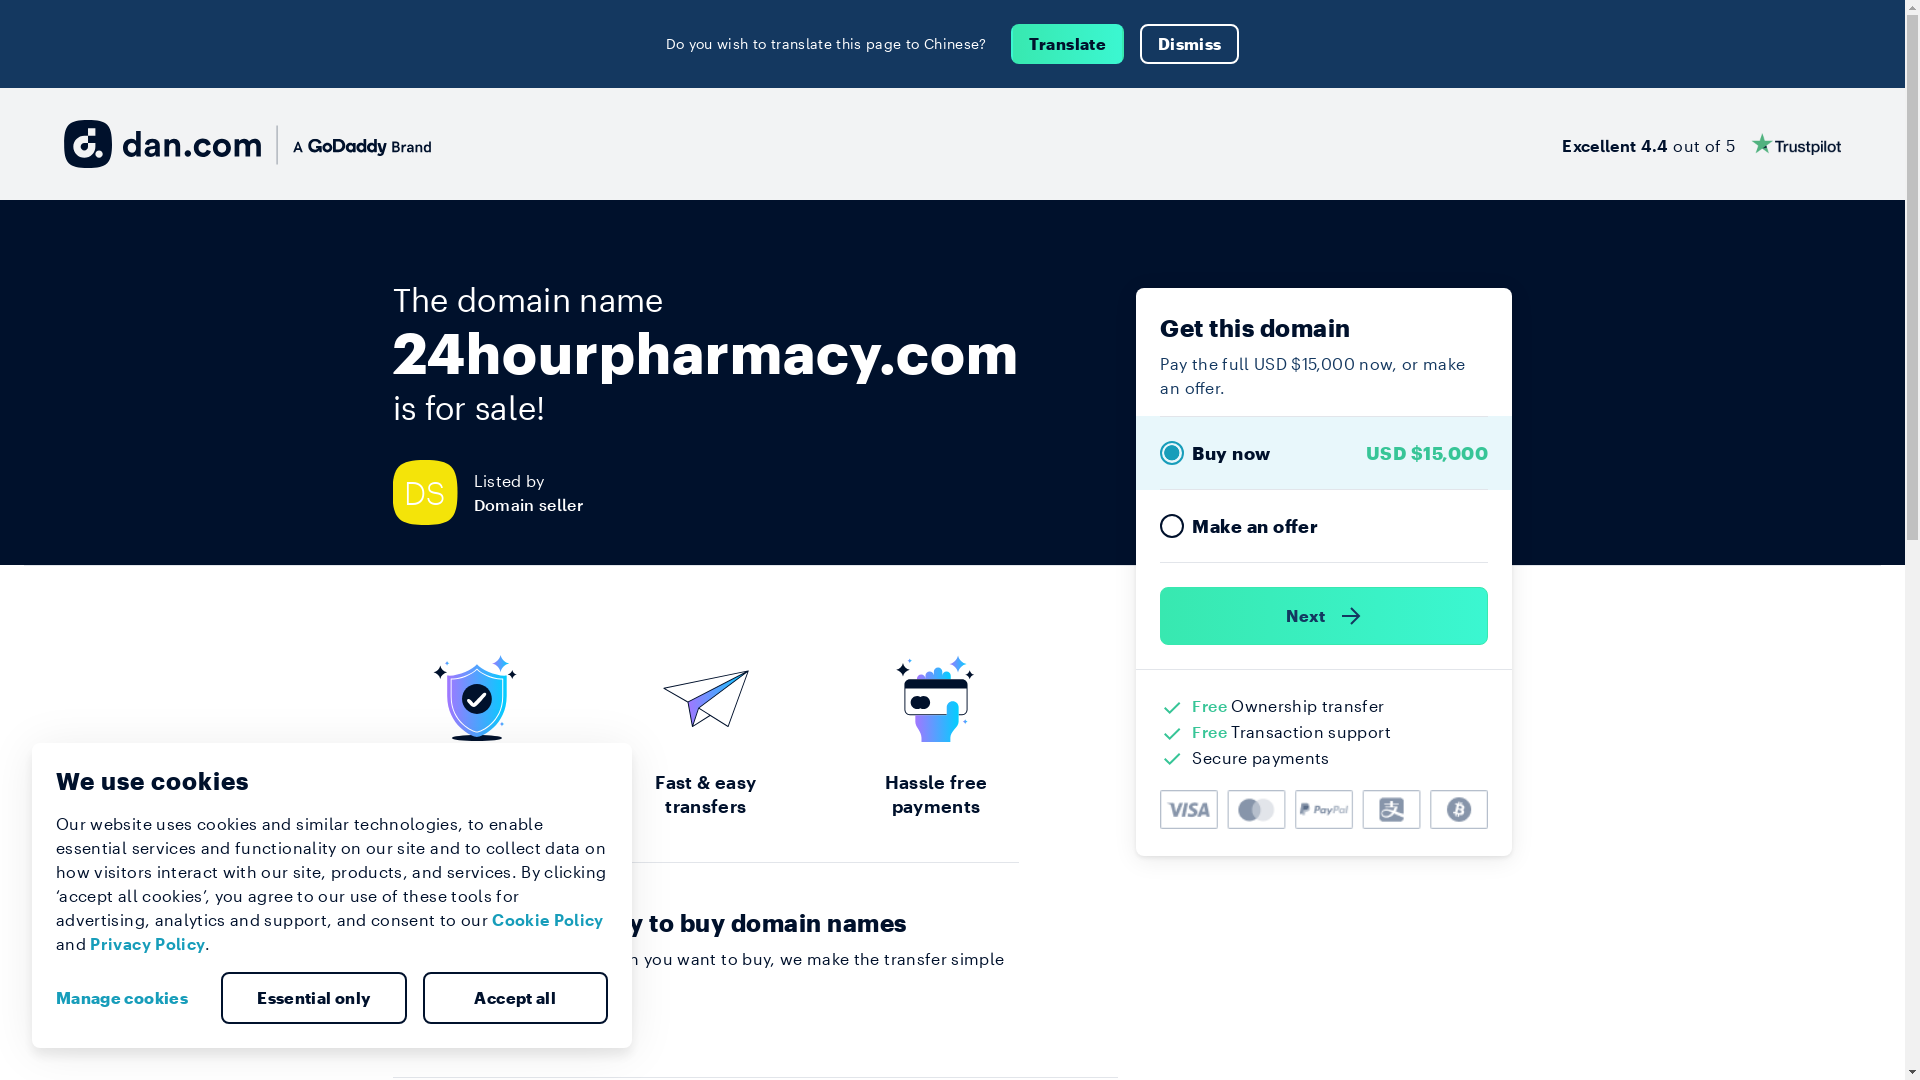 This screenshot has height=1080, width=1920. What do you see at coordinates (548, 920) in the screenshot?
I see `Cookie Policy` at bounding box center [548, 920].